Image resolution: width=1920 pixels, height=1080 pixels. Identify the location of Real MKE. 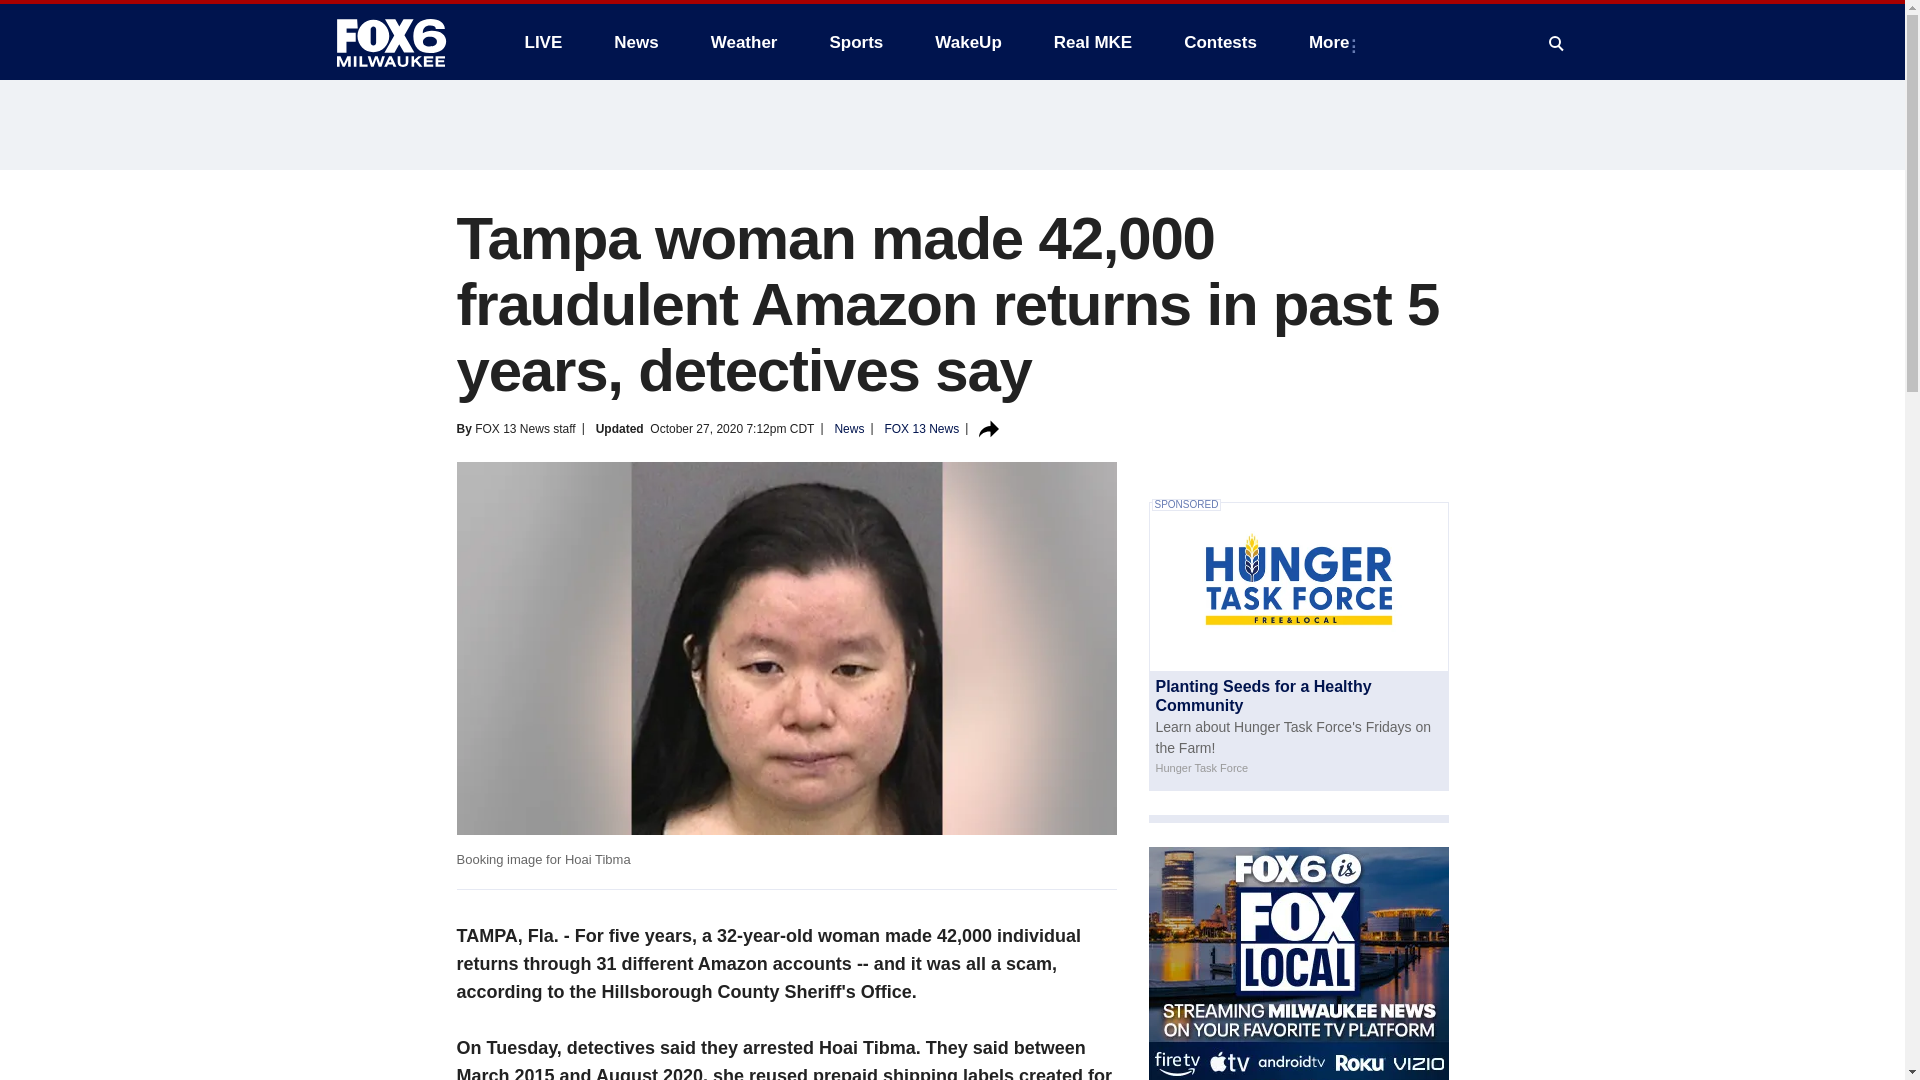
(1093, 42).